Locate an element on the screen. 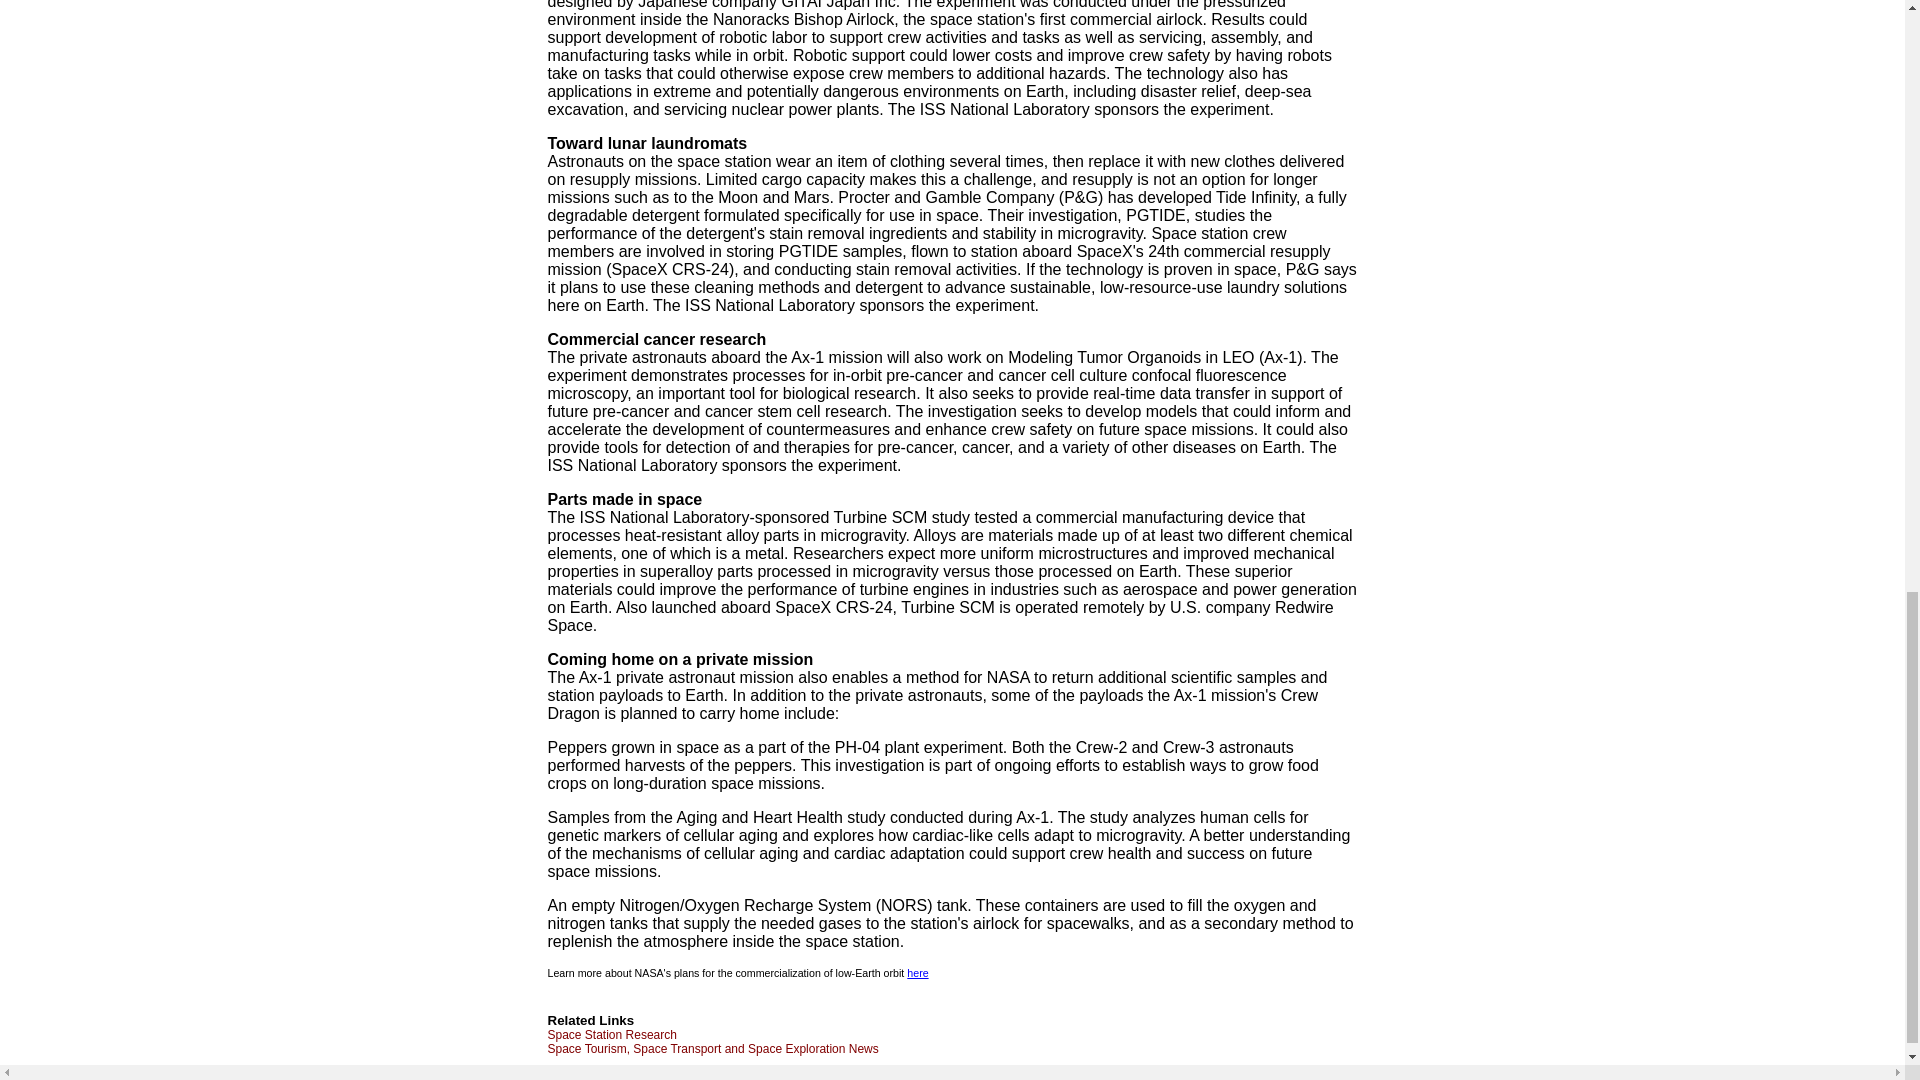 Image resolution: width=1920 pixels, height=1080 pixels. Space Station Research is located at coordinates (612, 1035).